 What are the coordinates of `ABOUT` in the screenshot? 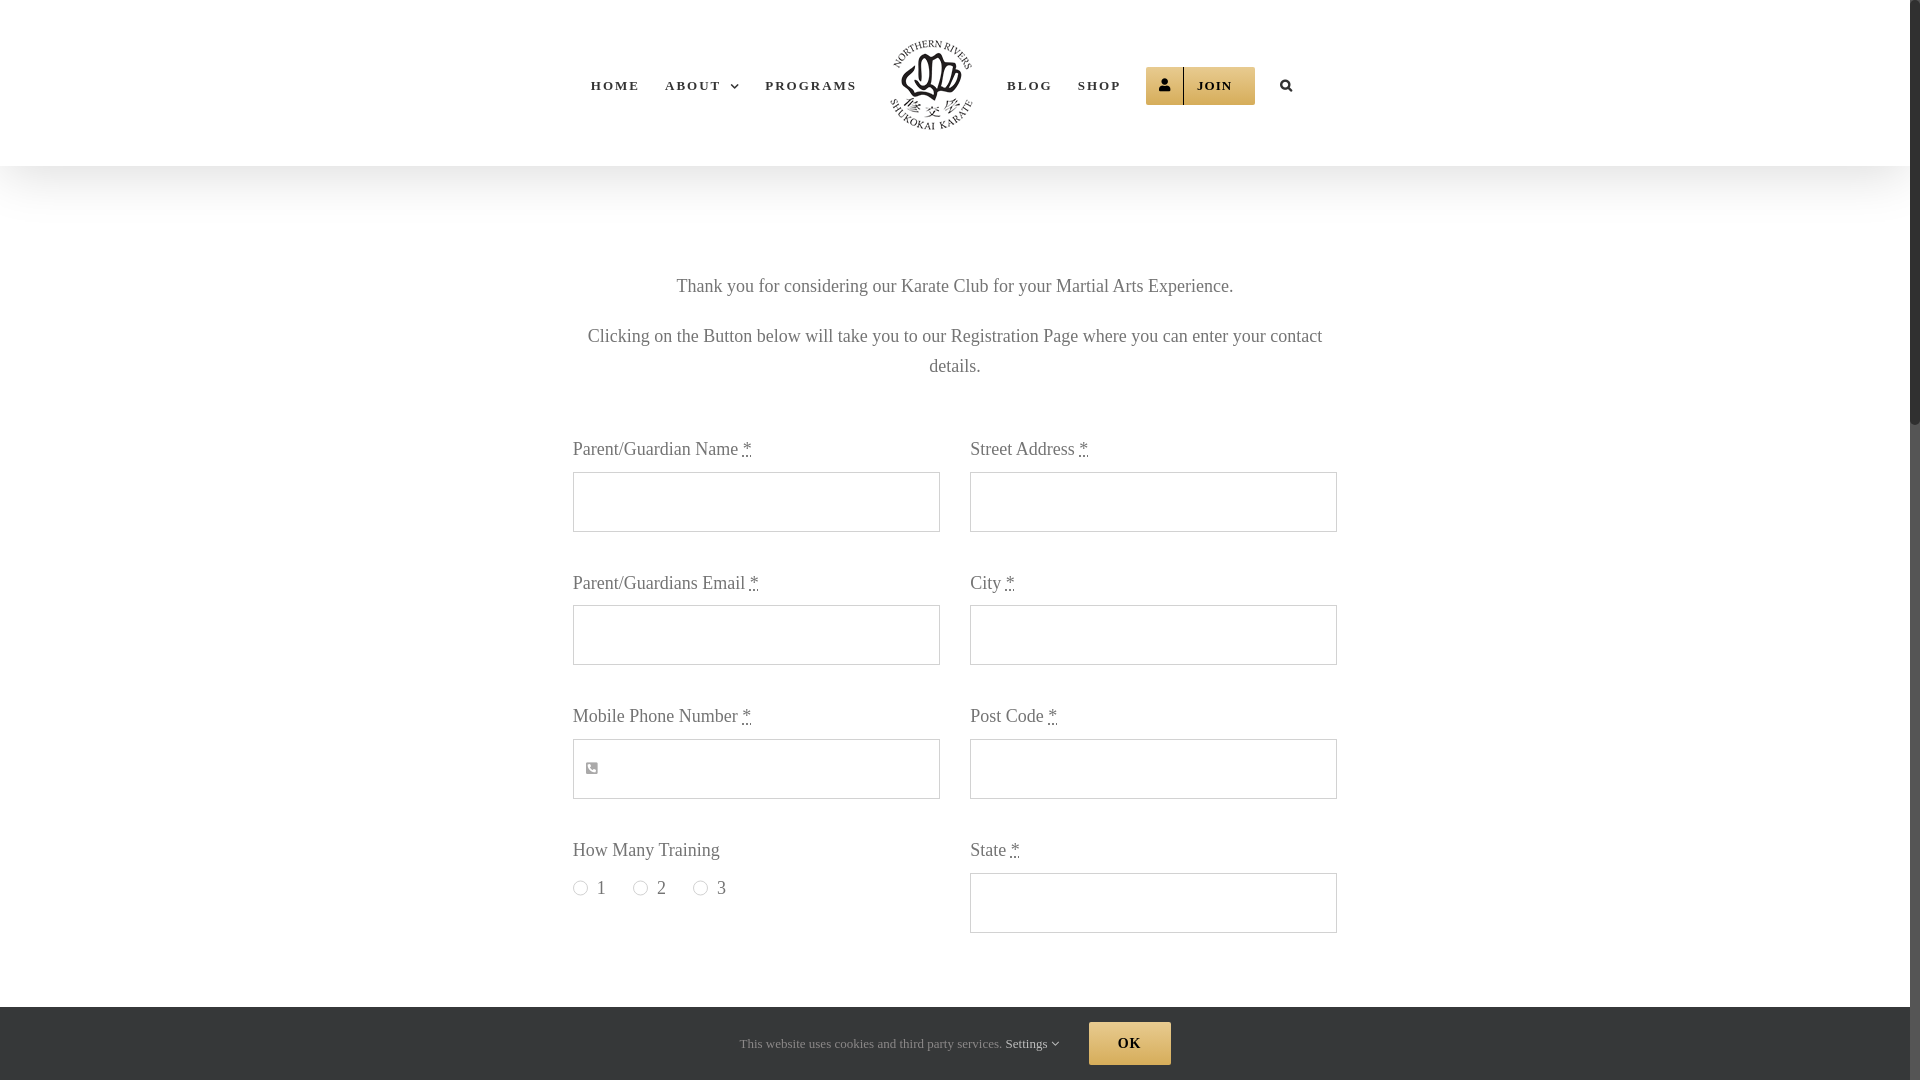 It's located at (702, 83).